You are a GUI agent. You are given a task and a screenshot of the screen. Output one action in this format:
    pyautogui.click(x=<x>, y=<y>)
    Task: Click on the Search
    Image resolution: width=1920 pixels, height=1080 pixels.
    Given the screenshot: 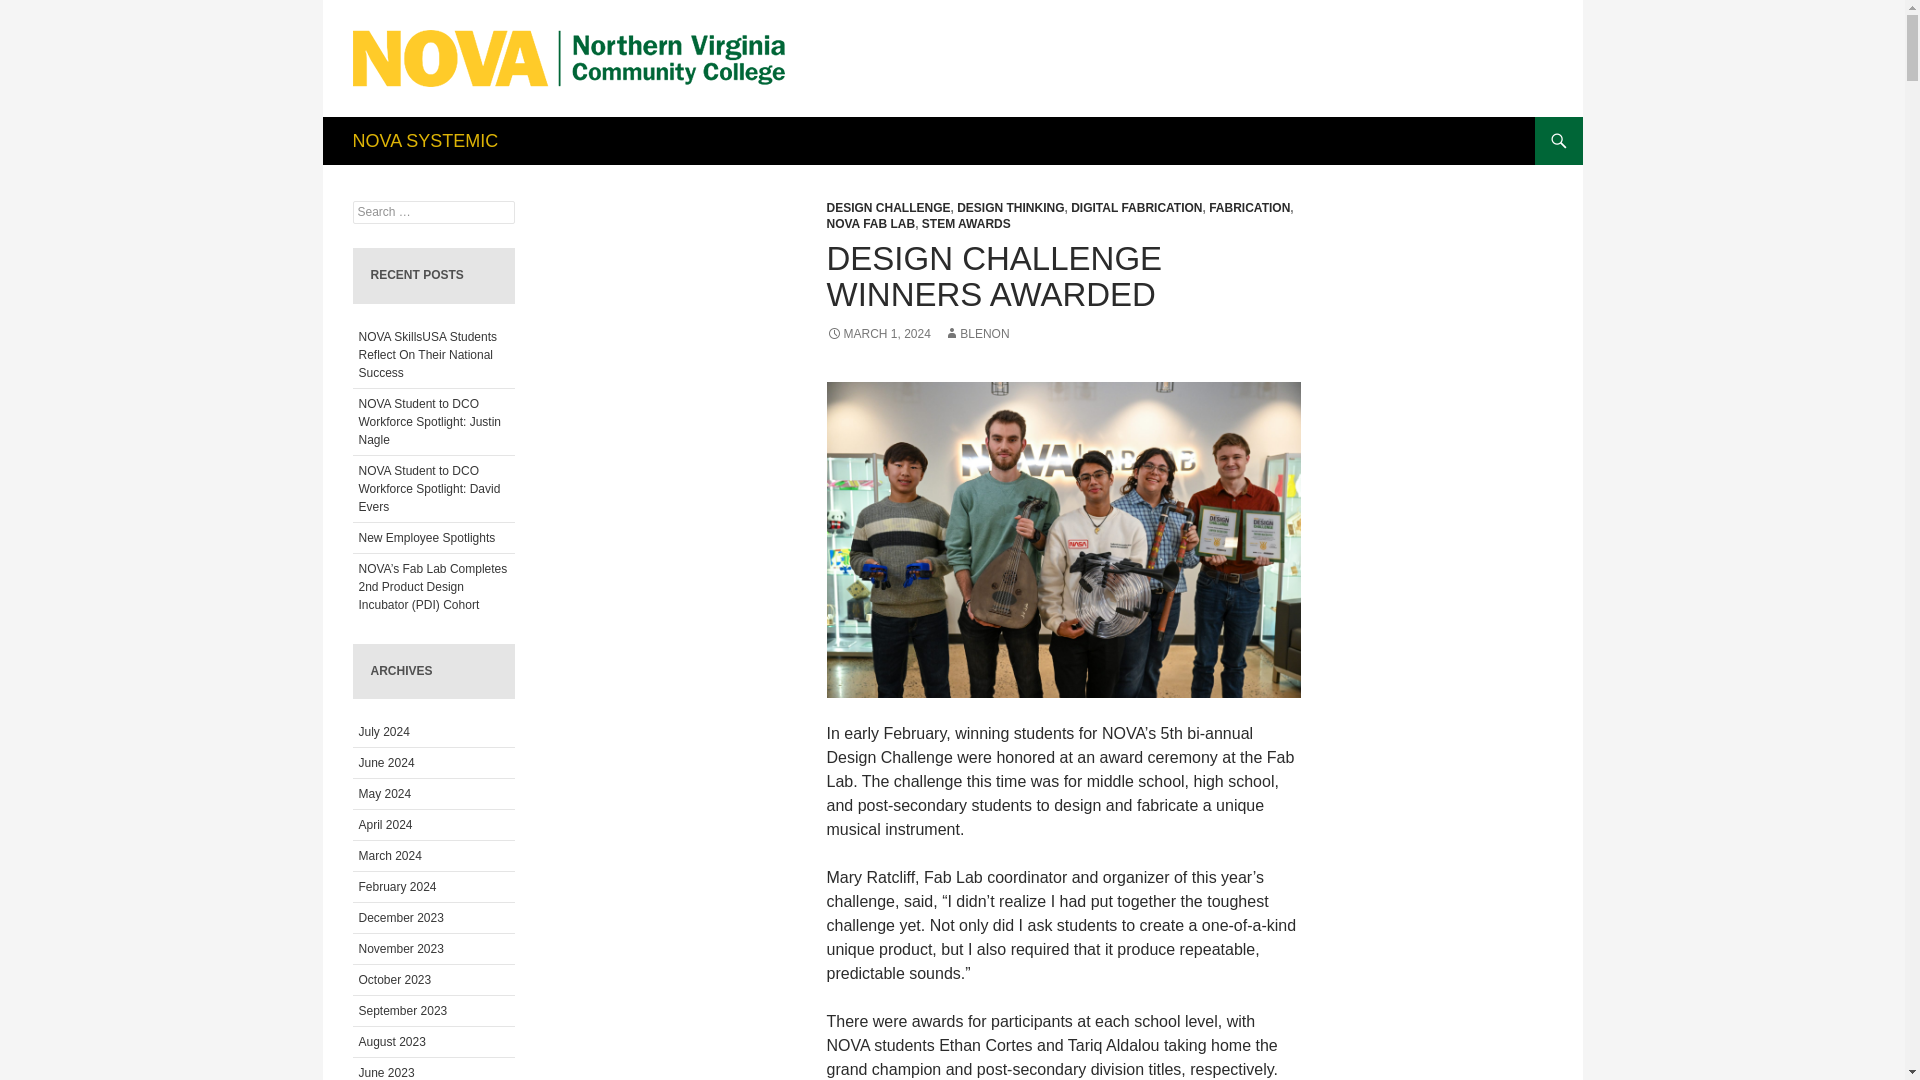 What is the action you would take?
    pyautogui.click(x=40, y=11)
    